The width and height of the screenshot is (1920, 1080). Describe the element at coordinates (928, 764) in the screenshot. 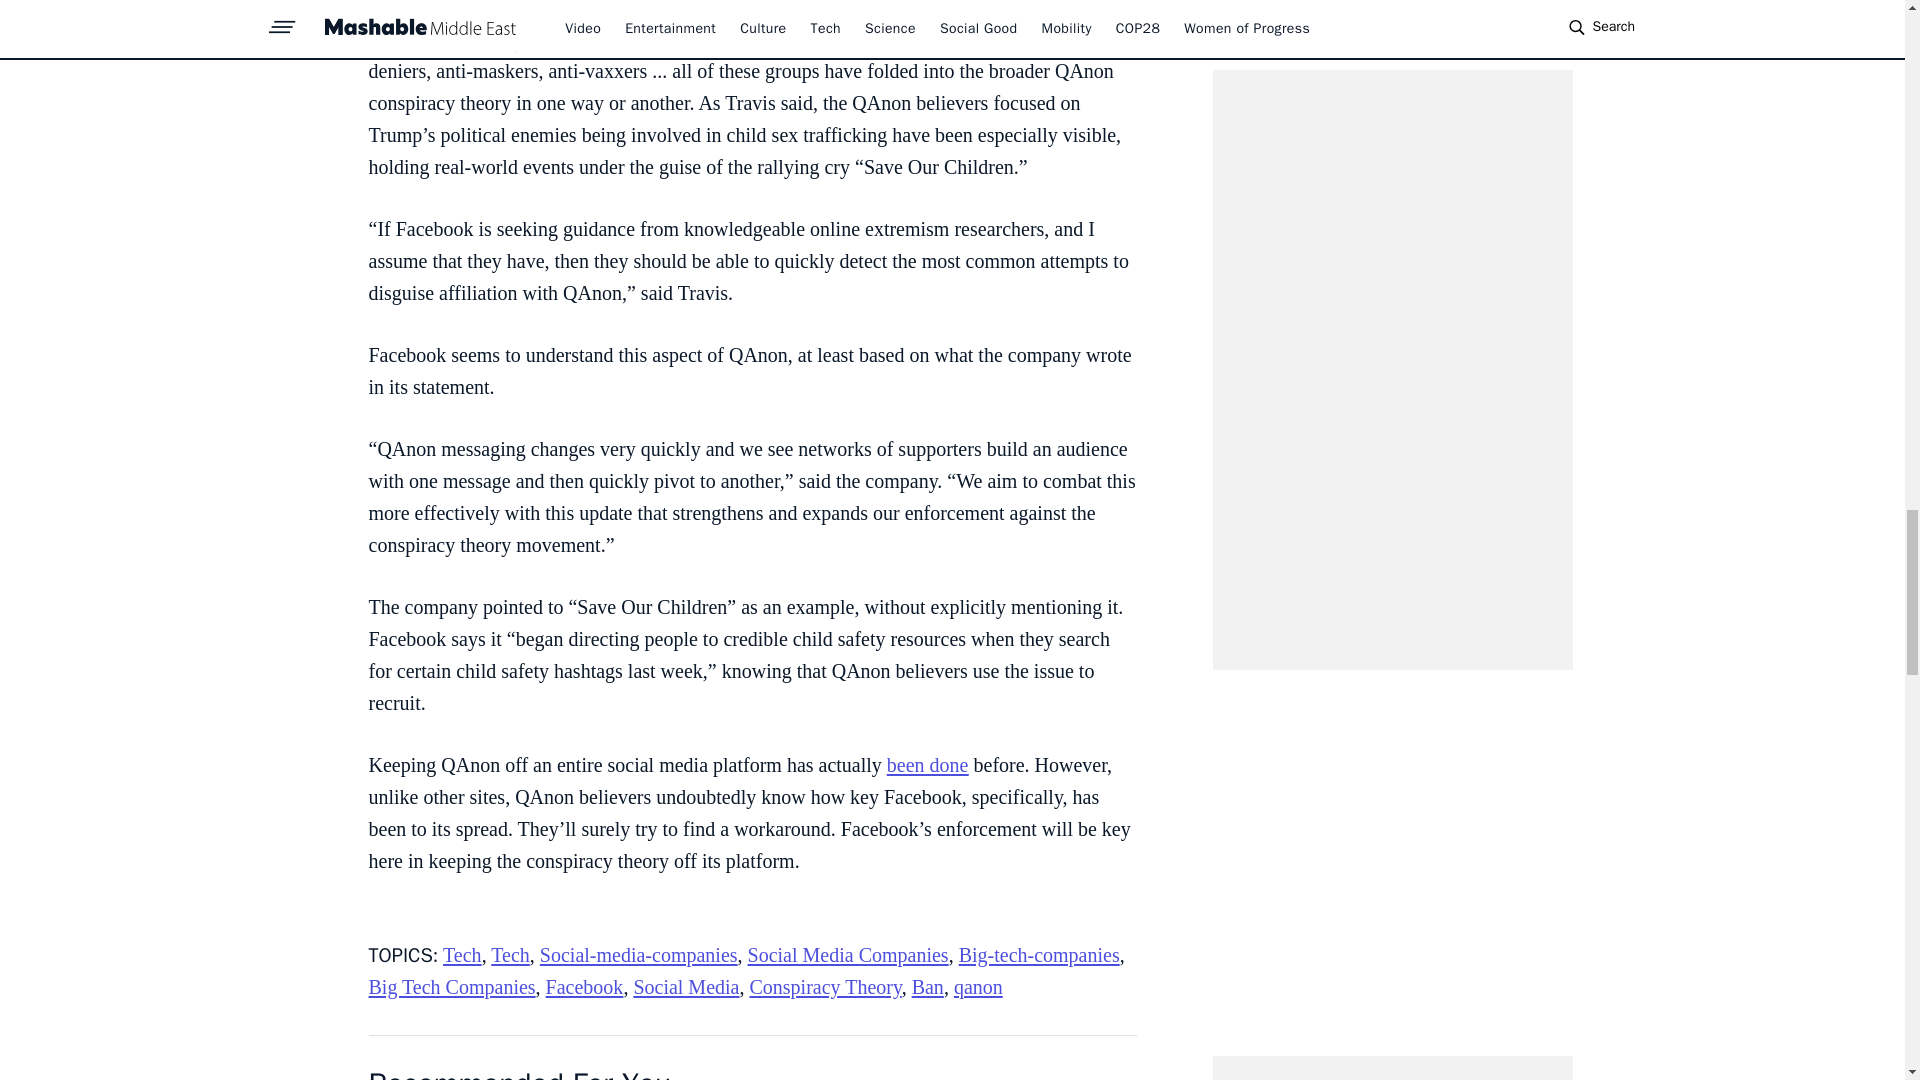

I see `been done` at that location.